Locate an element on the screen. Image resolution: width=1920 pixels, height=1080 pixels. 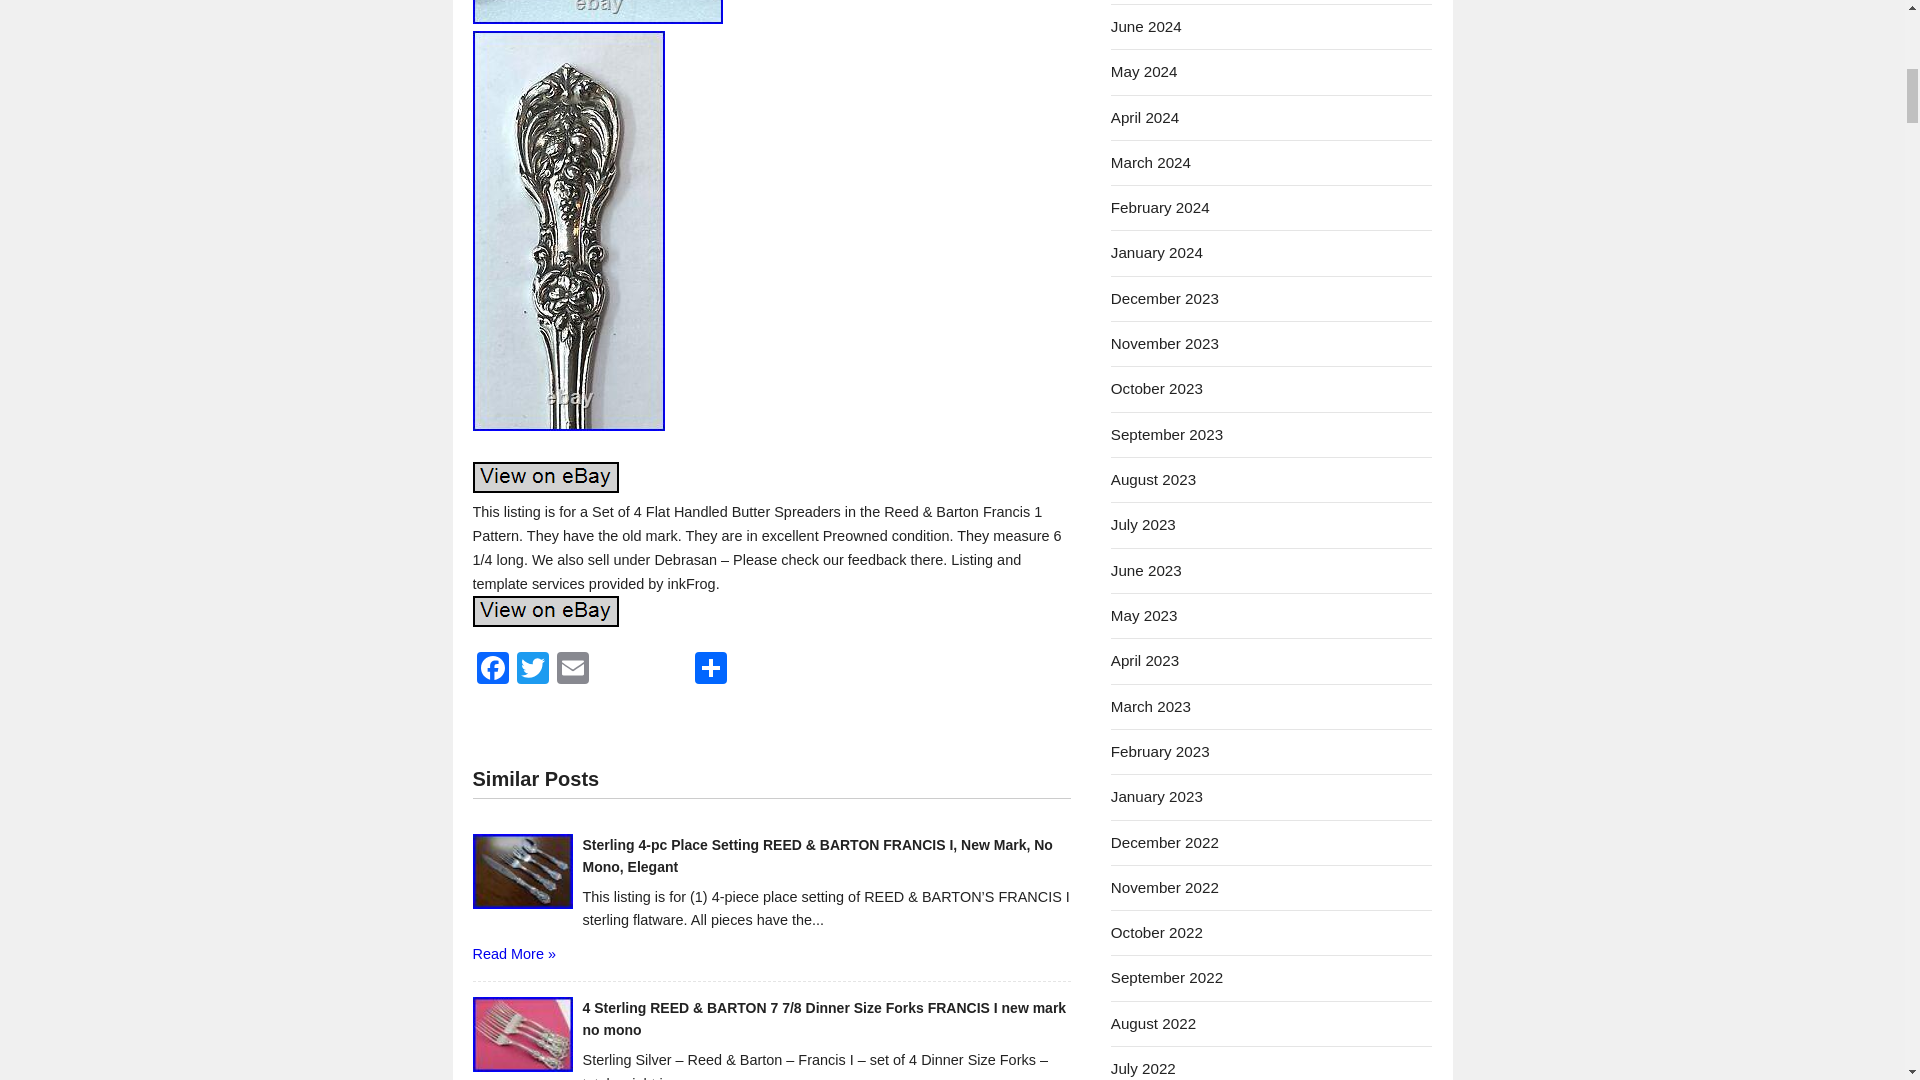
Email is located at coordinates (572, 670).